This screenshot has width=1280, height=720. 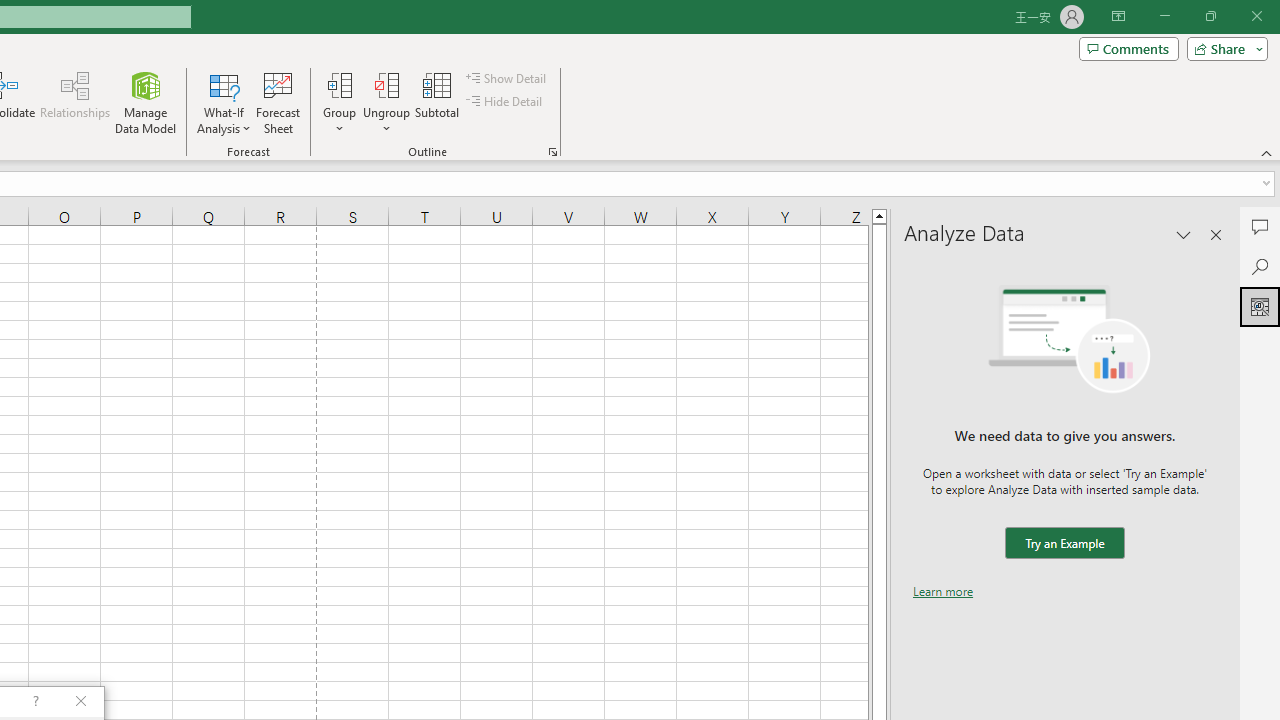 What do you see at coordinates (1216, 234) in the screenshot?
I see `Close pane` at bounding box center [1216, 234].